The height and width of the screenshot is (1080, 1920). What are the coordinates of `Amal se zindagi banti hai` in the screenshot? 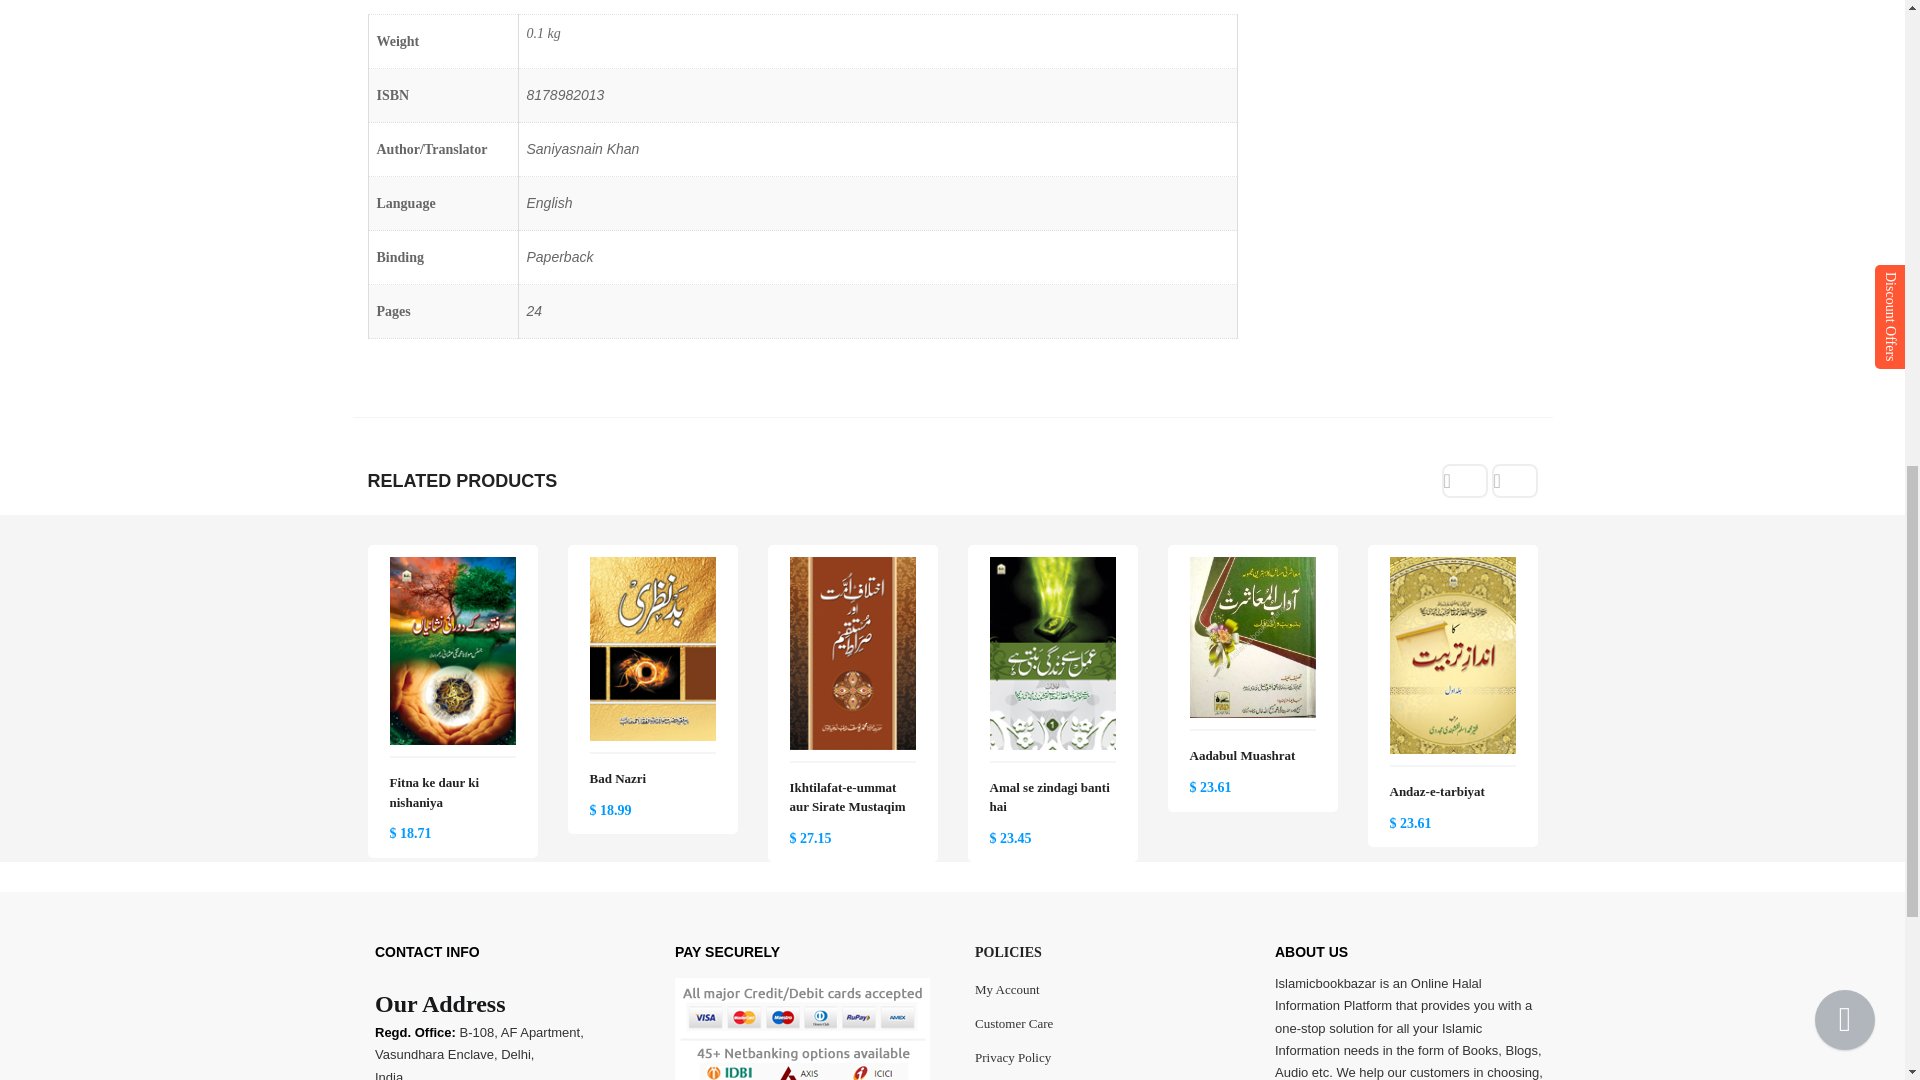 It's located at (1052, 568).